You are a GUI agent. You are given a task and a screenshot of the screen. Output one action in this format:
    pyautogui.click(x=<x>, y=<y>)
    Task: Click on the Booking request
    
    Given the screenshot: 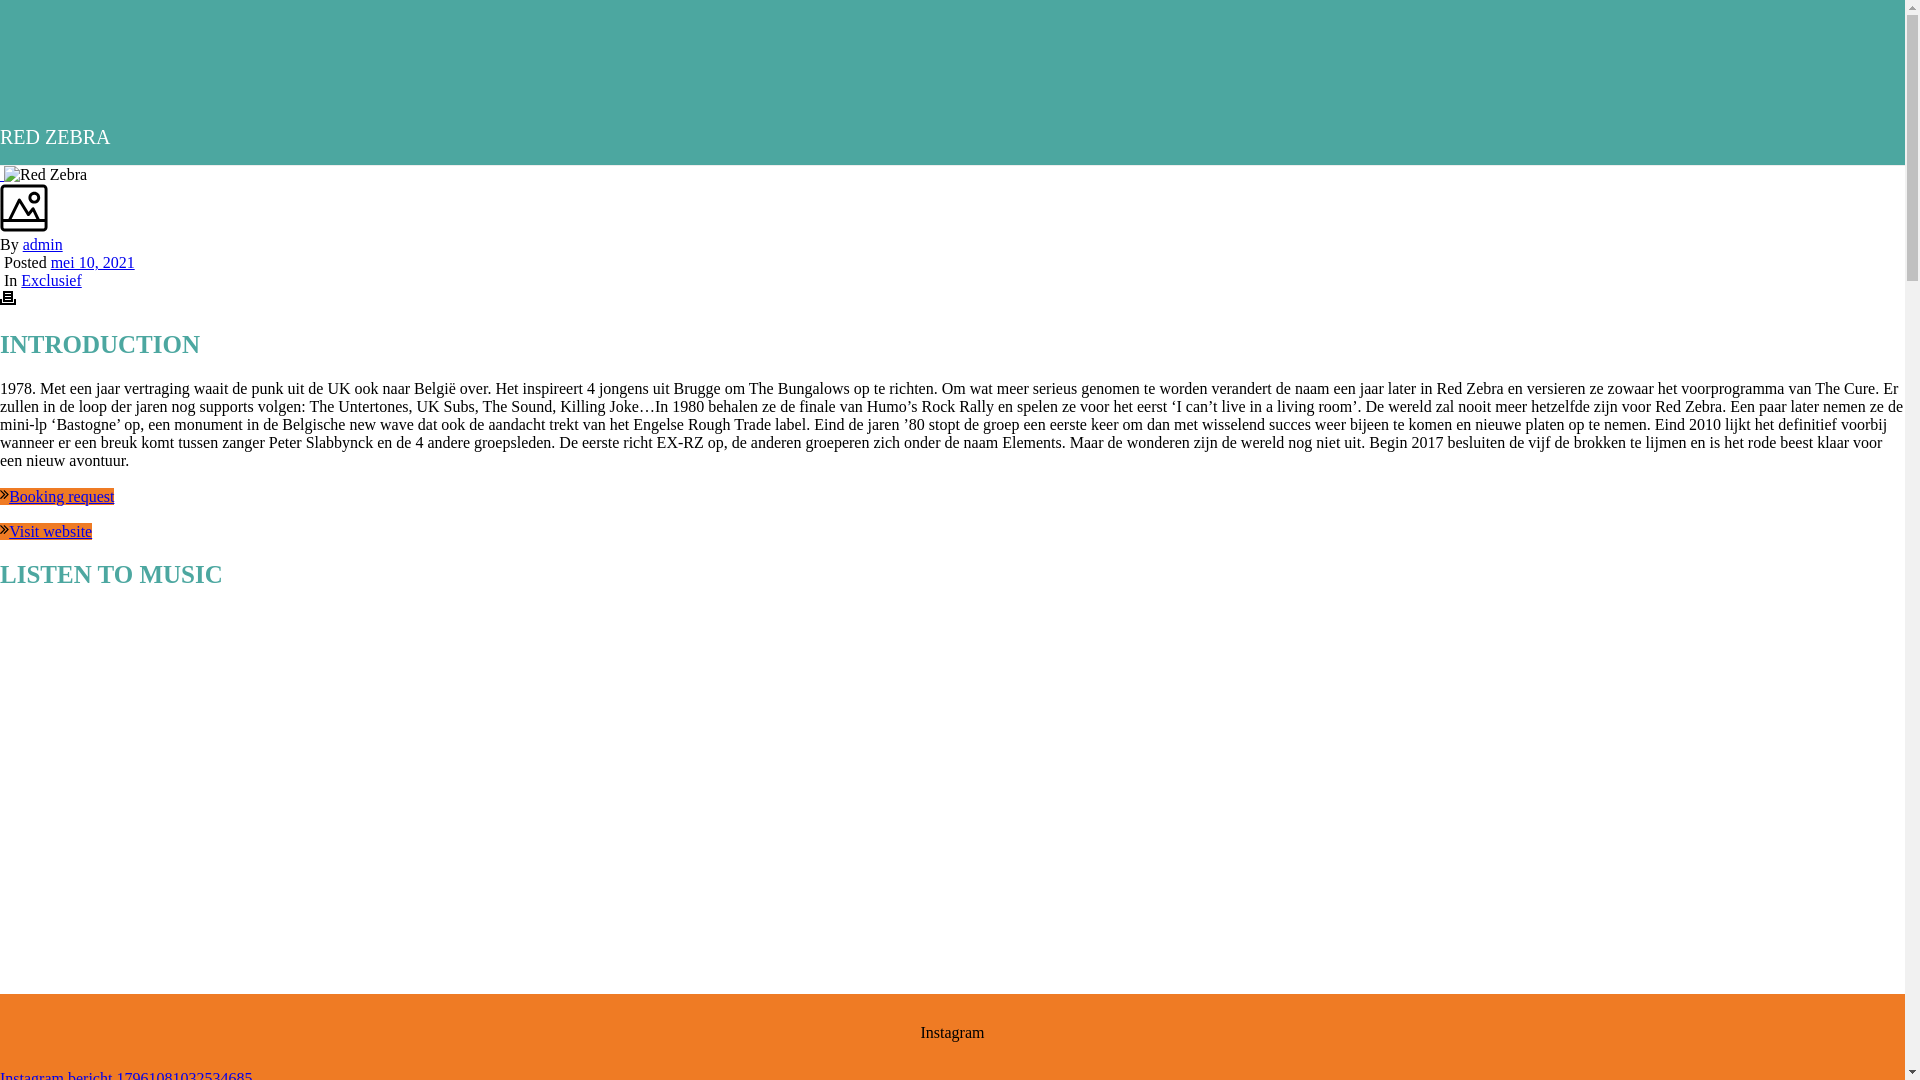 What is the action you would take?
    pyautogui.click(x=57, y=496)
    